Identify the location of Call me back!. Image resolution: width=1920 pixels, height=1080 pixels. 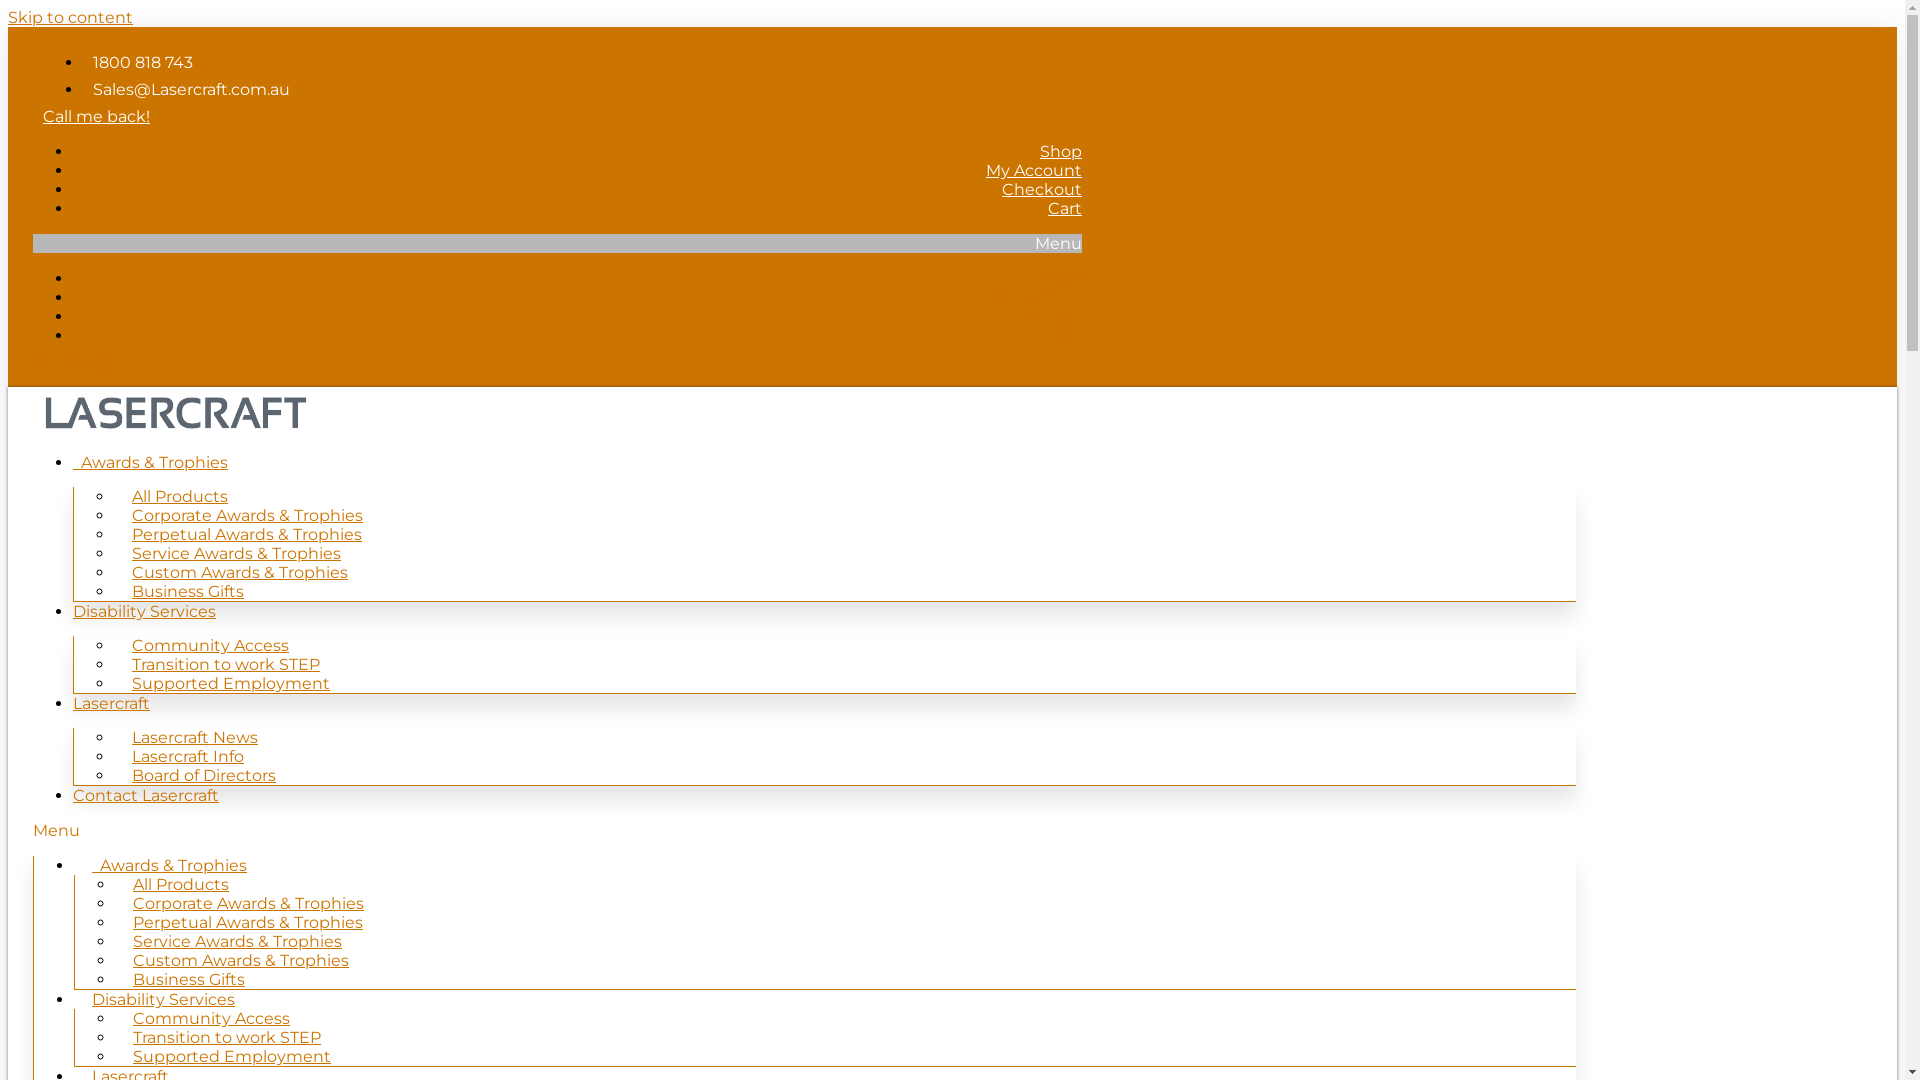
(96, 114).